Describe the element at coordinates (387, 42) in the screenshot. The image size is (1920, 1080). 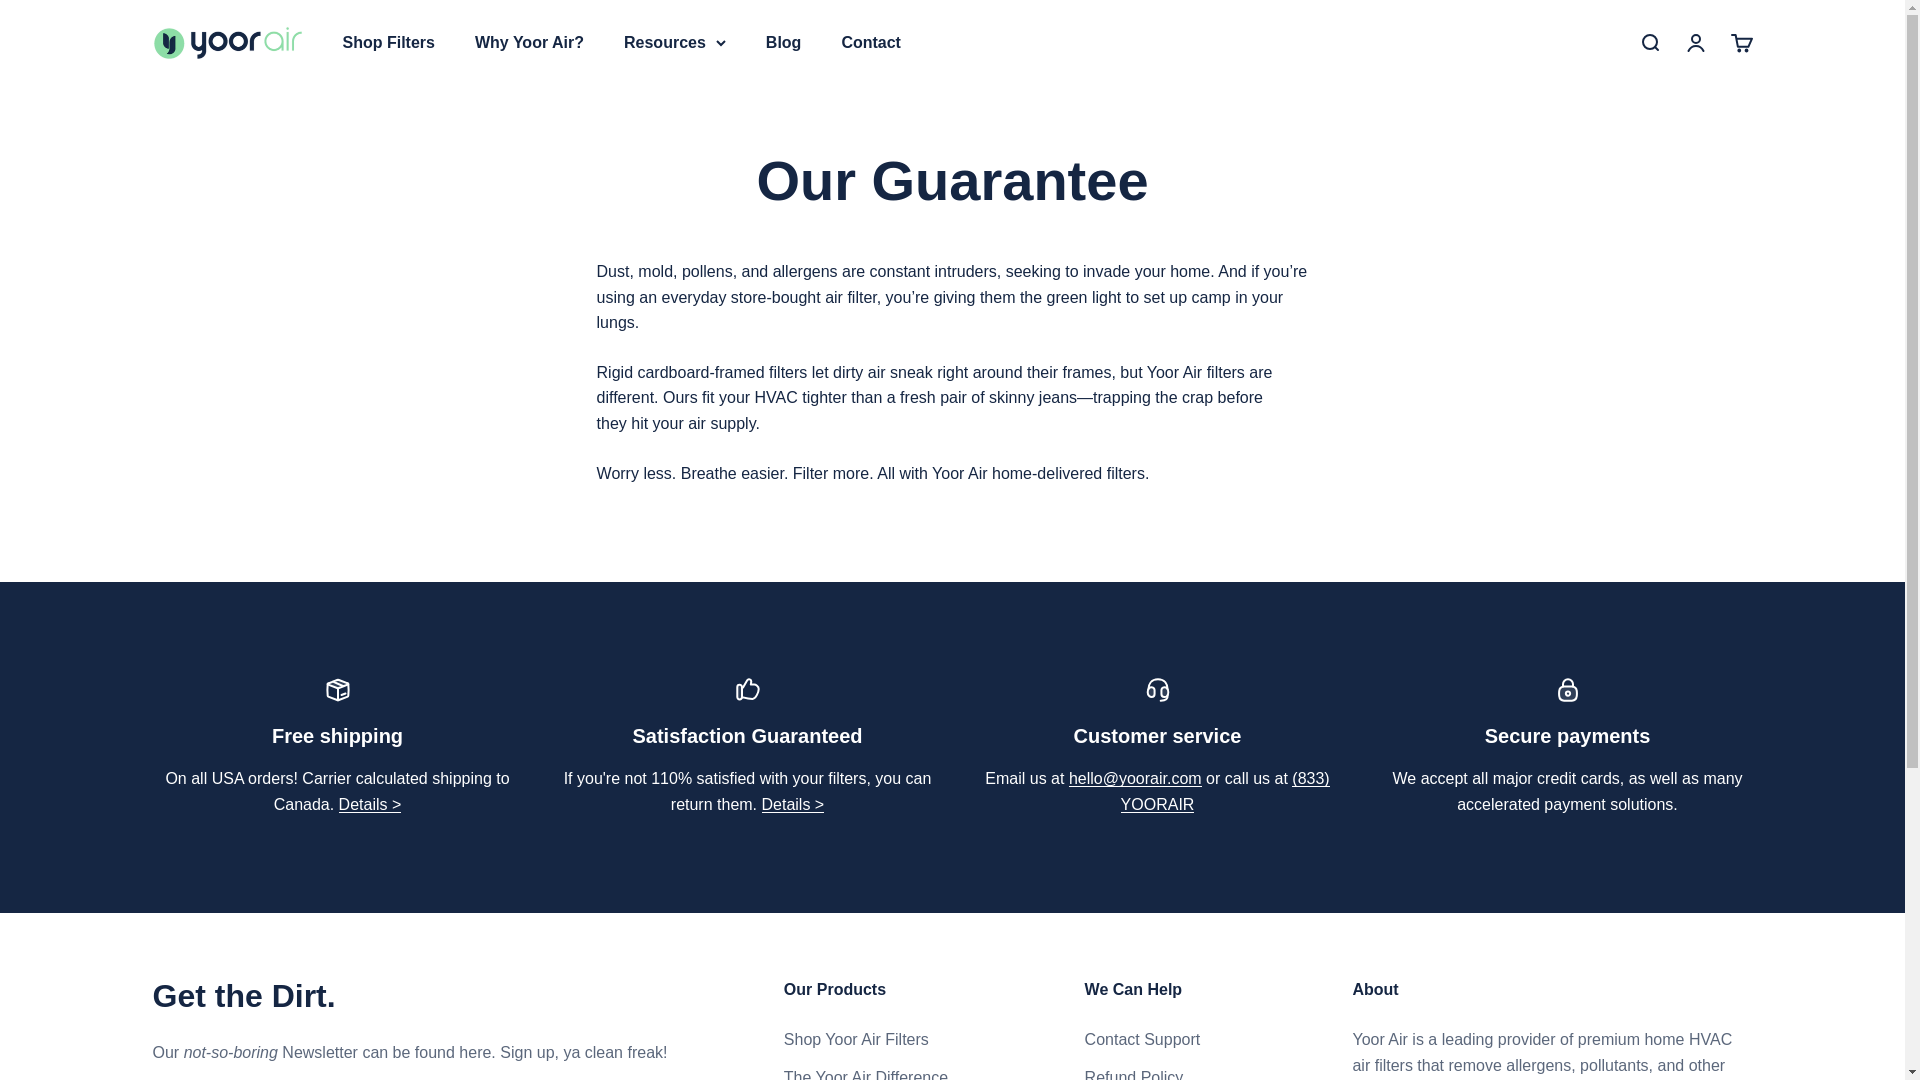
I see `Shop Filters` at that location.